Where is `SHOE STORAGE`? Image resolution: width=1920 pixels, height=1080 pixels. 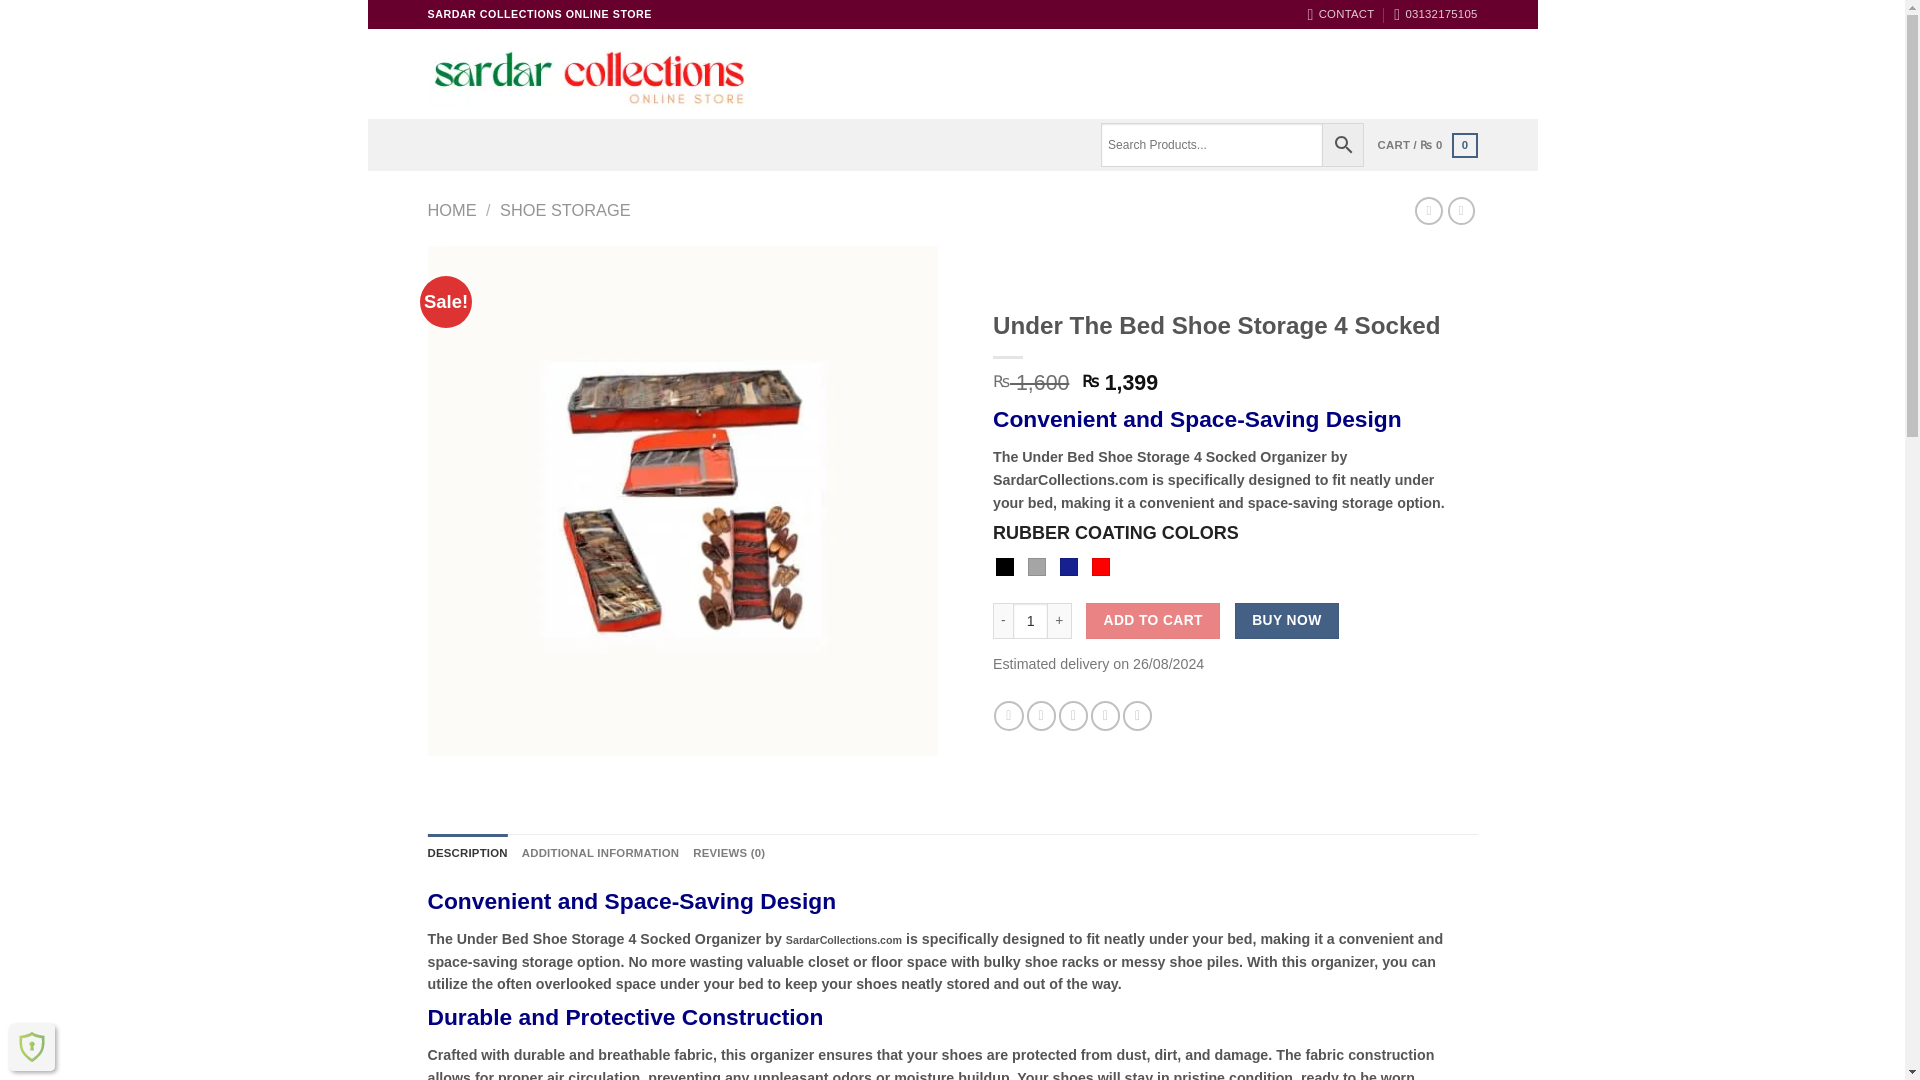 SHOE STORAGE is located at coordinates (565, 210).